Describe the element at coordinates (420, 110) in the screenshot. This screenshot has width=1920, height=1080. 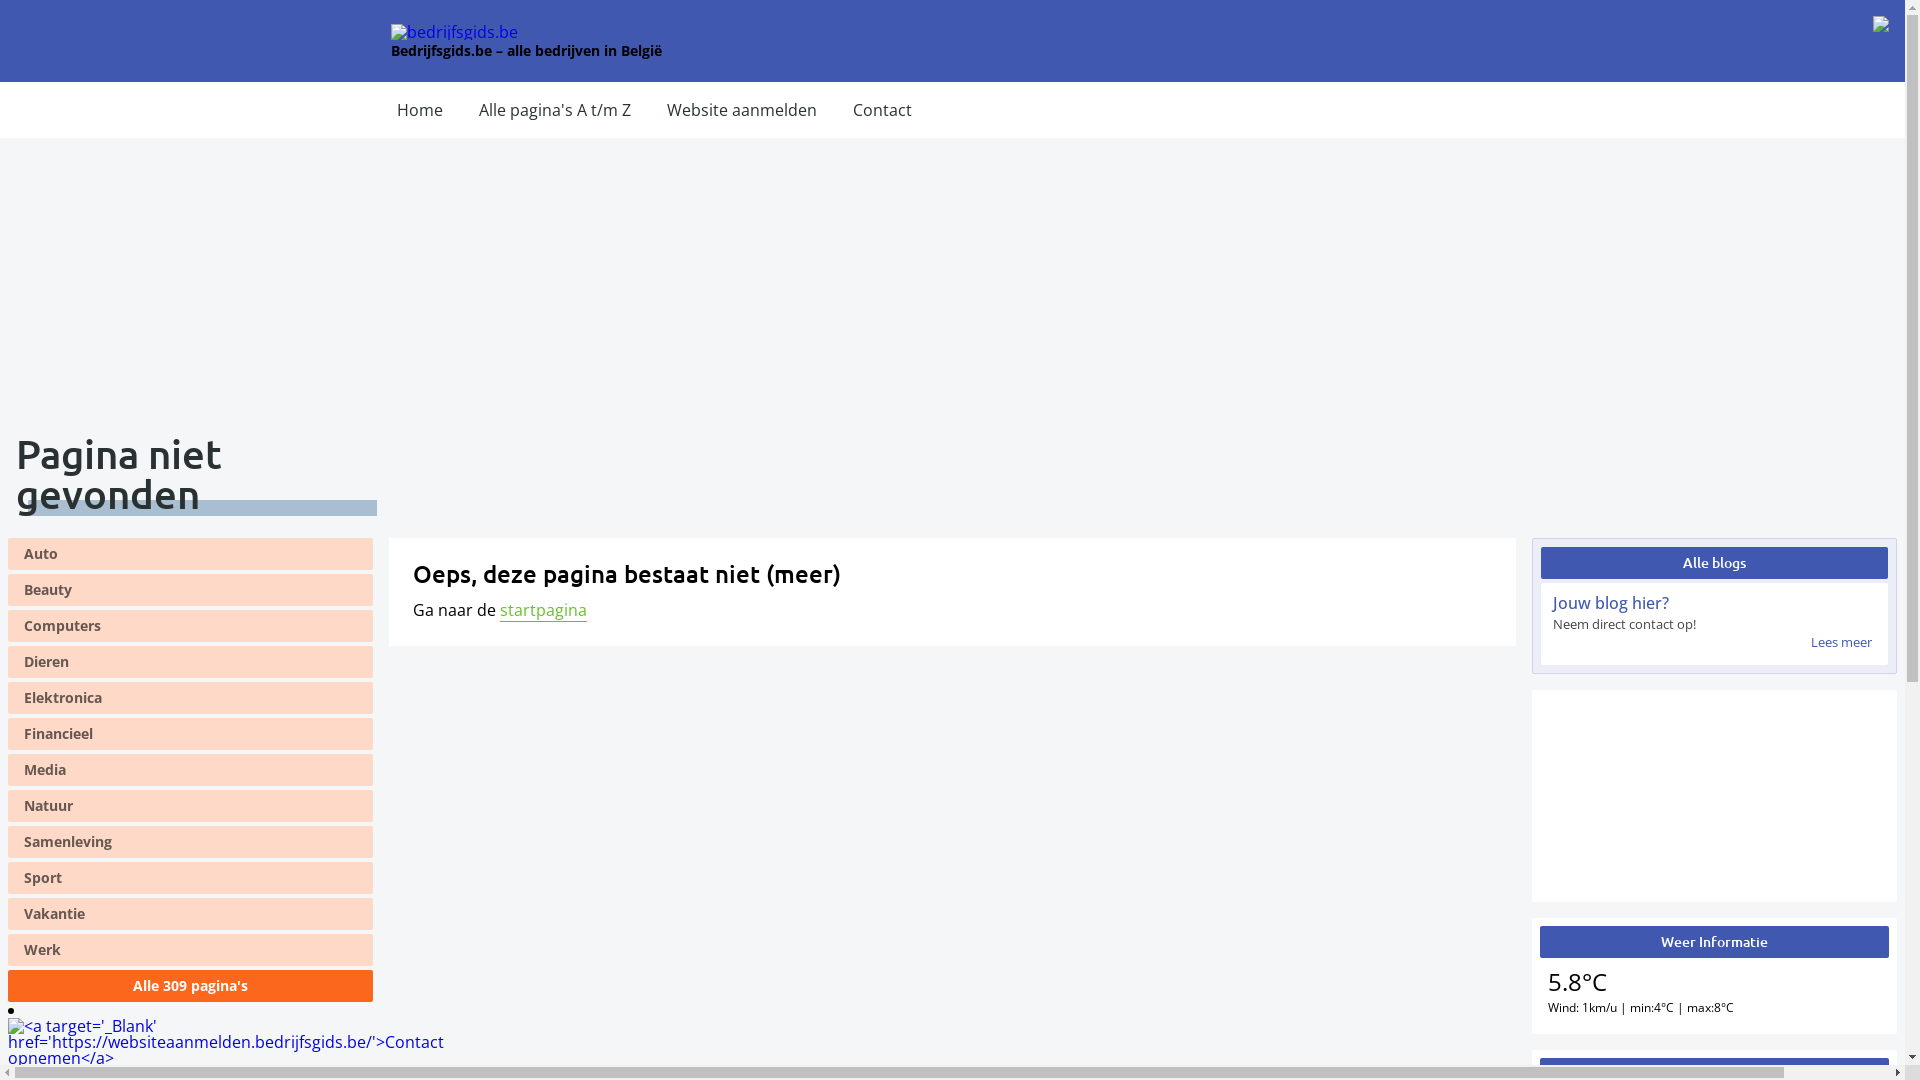
I see `Home` at that location.